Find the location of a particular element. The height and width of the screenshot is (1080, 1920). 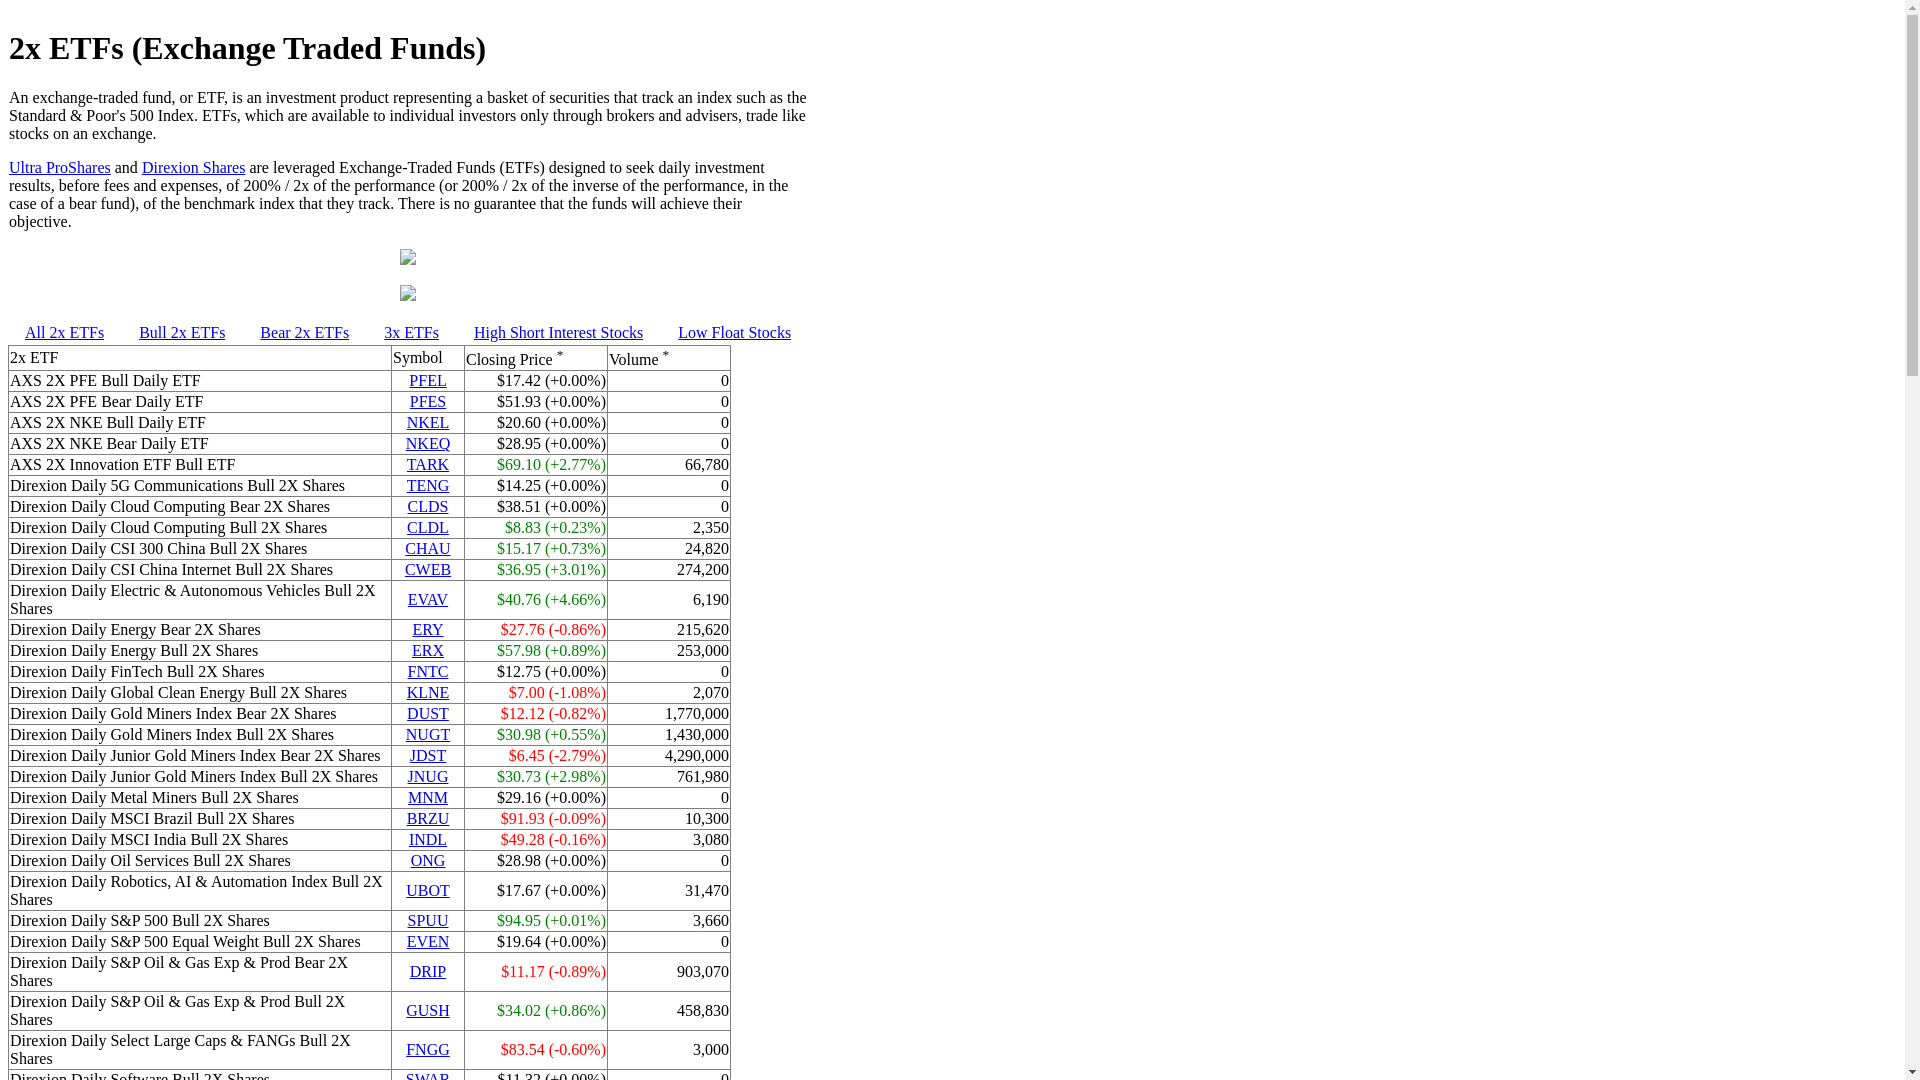

TARK is located at coordinates (428, 464).